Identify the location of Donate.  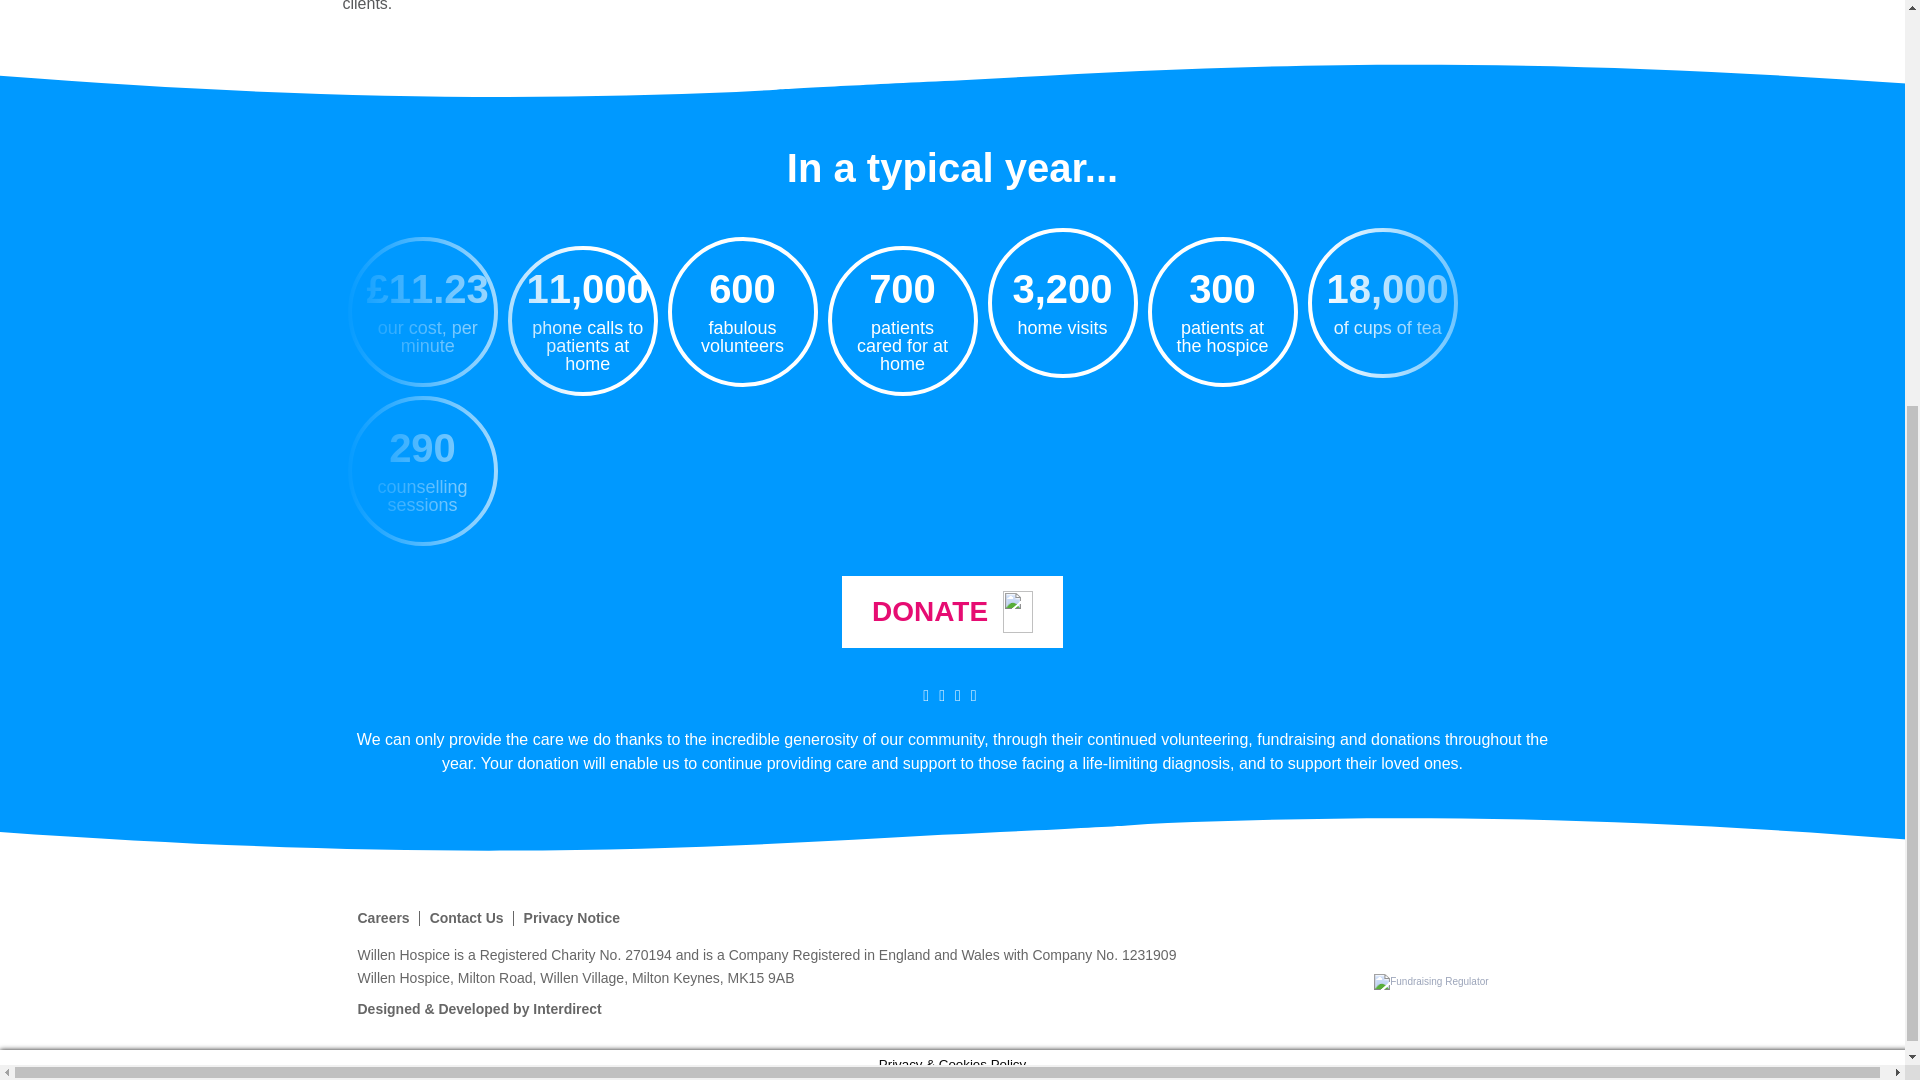
(952, 612).